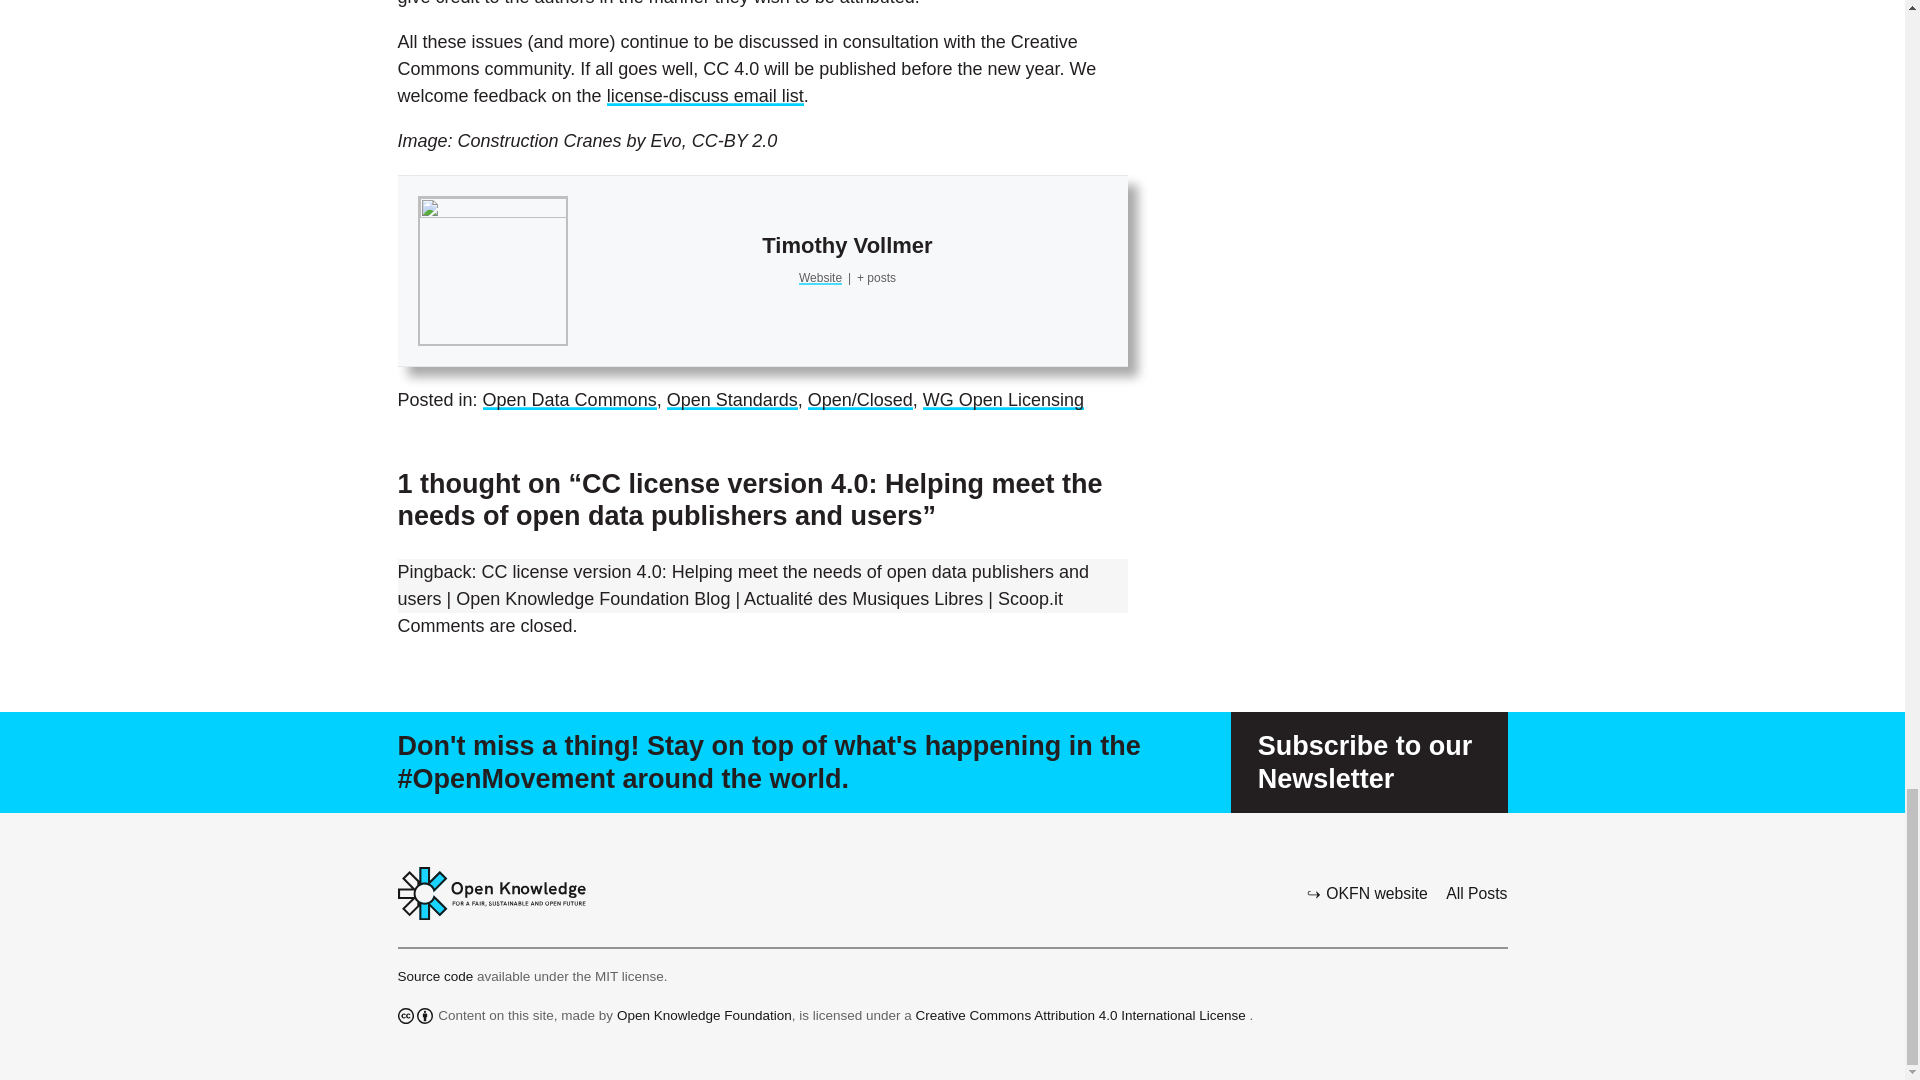 This screenshot has width=1920, height=1080. I want to click on Site source code, so click(438, 976).